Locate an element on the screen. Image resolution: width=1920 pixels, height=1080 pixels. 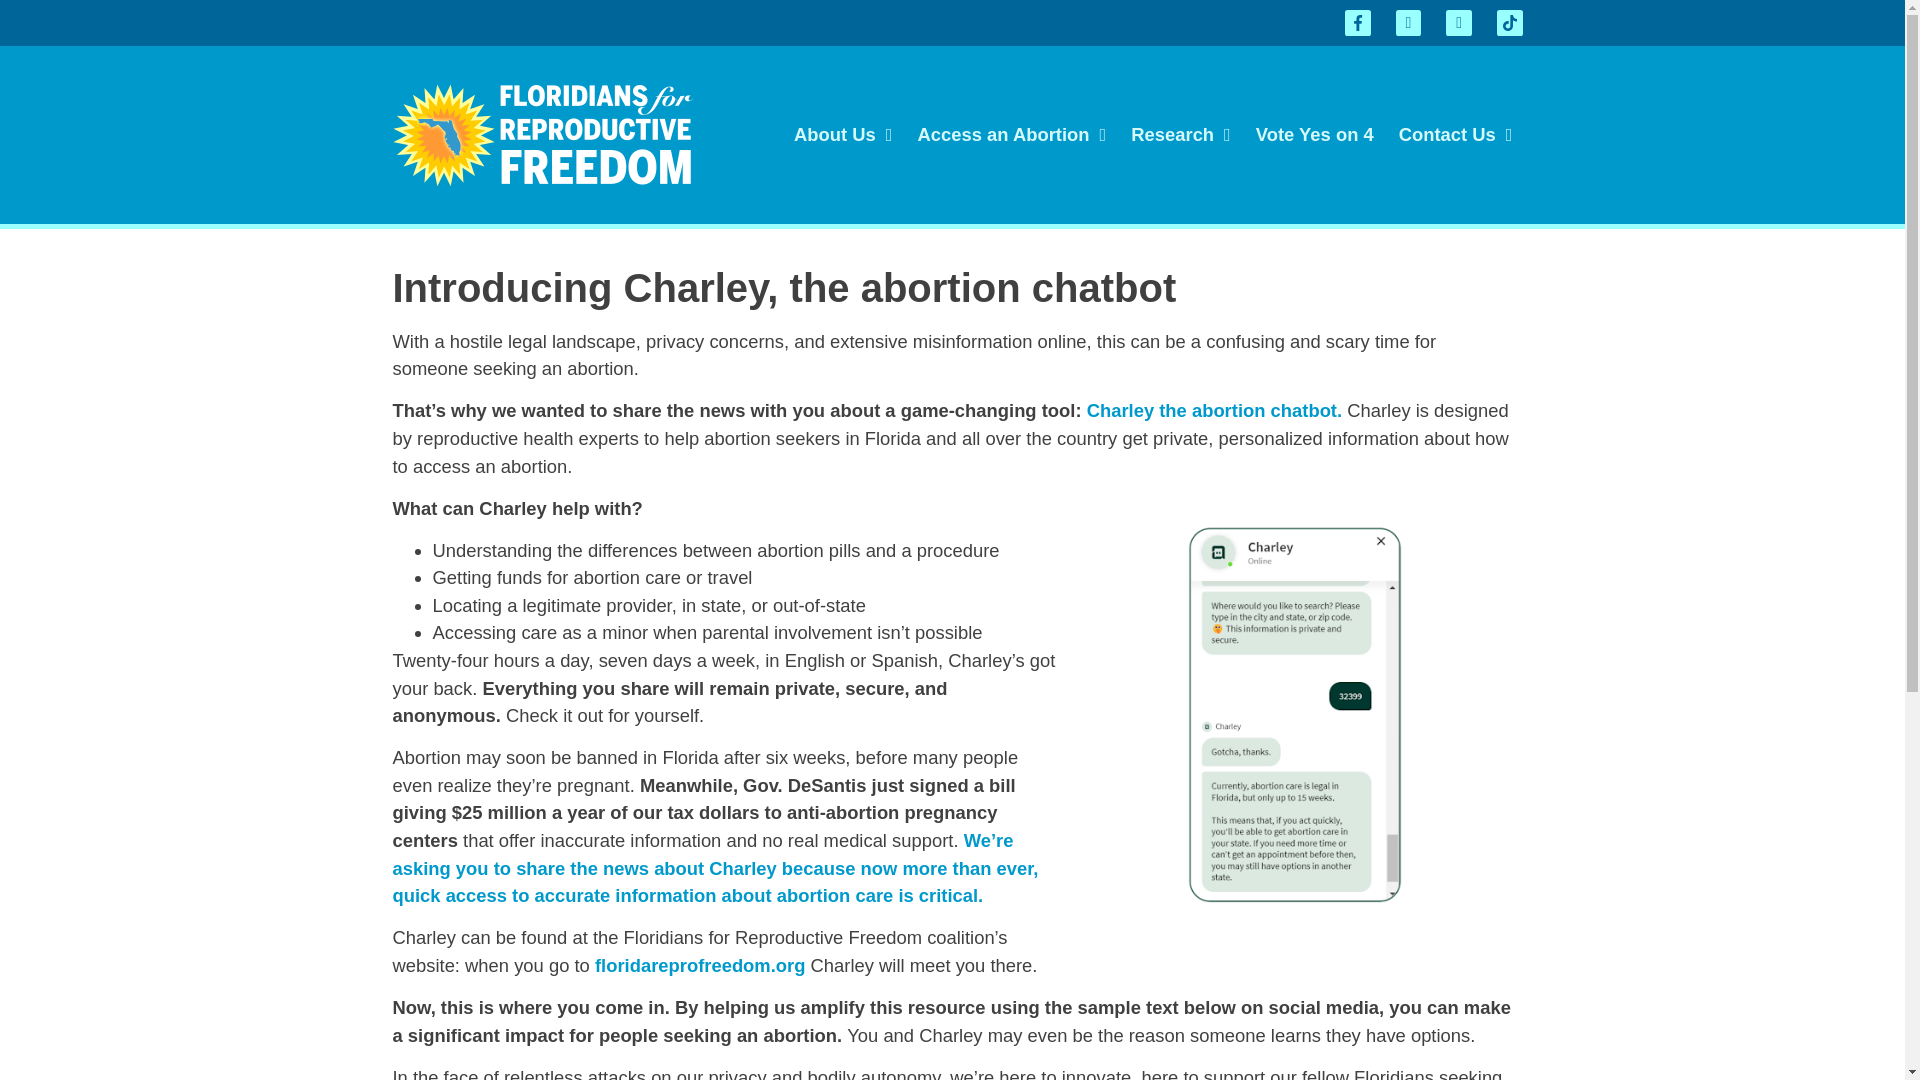
About Us is located at coordinates (843, 134).